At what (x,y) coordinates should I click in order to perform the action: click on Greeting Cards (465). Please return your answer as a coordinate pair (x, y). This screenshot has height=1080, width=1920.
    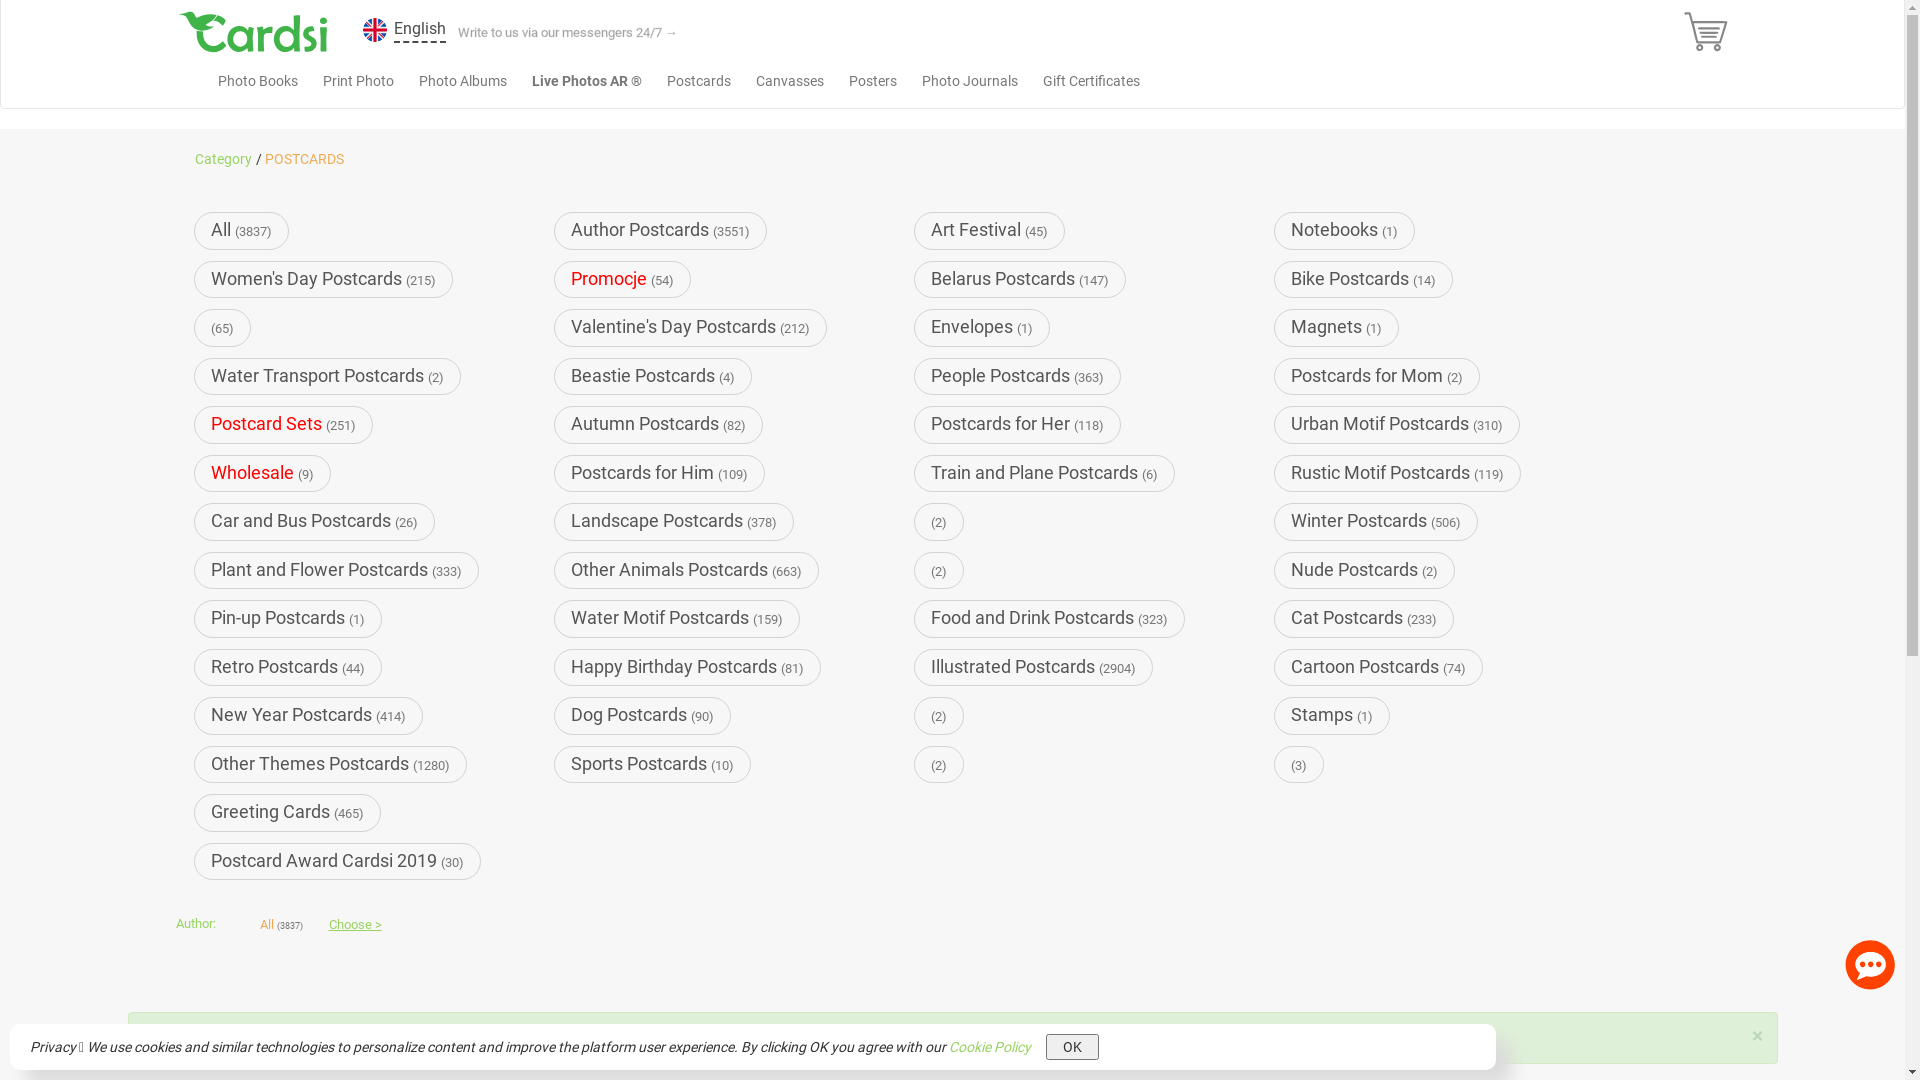
    Looking at the image, I should click on (288, 812).